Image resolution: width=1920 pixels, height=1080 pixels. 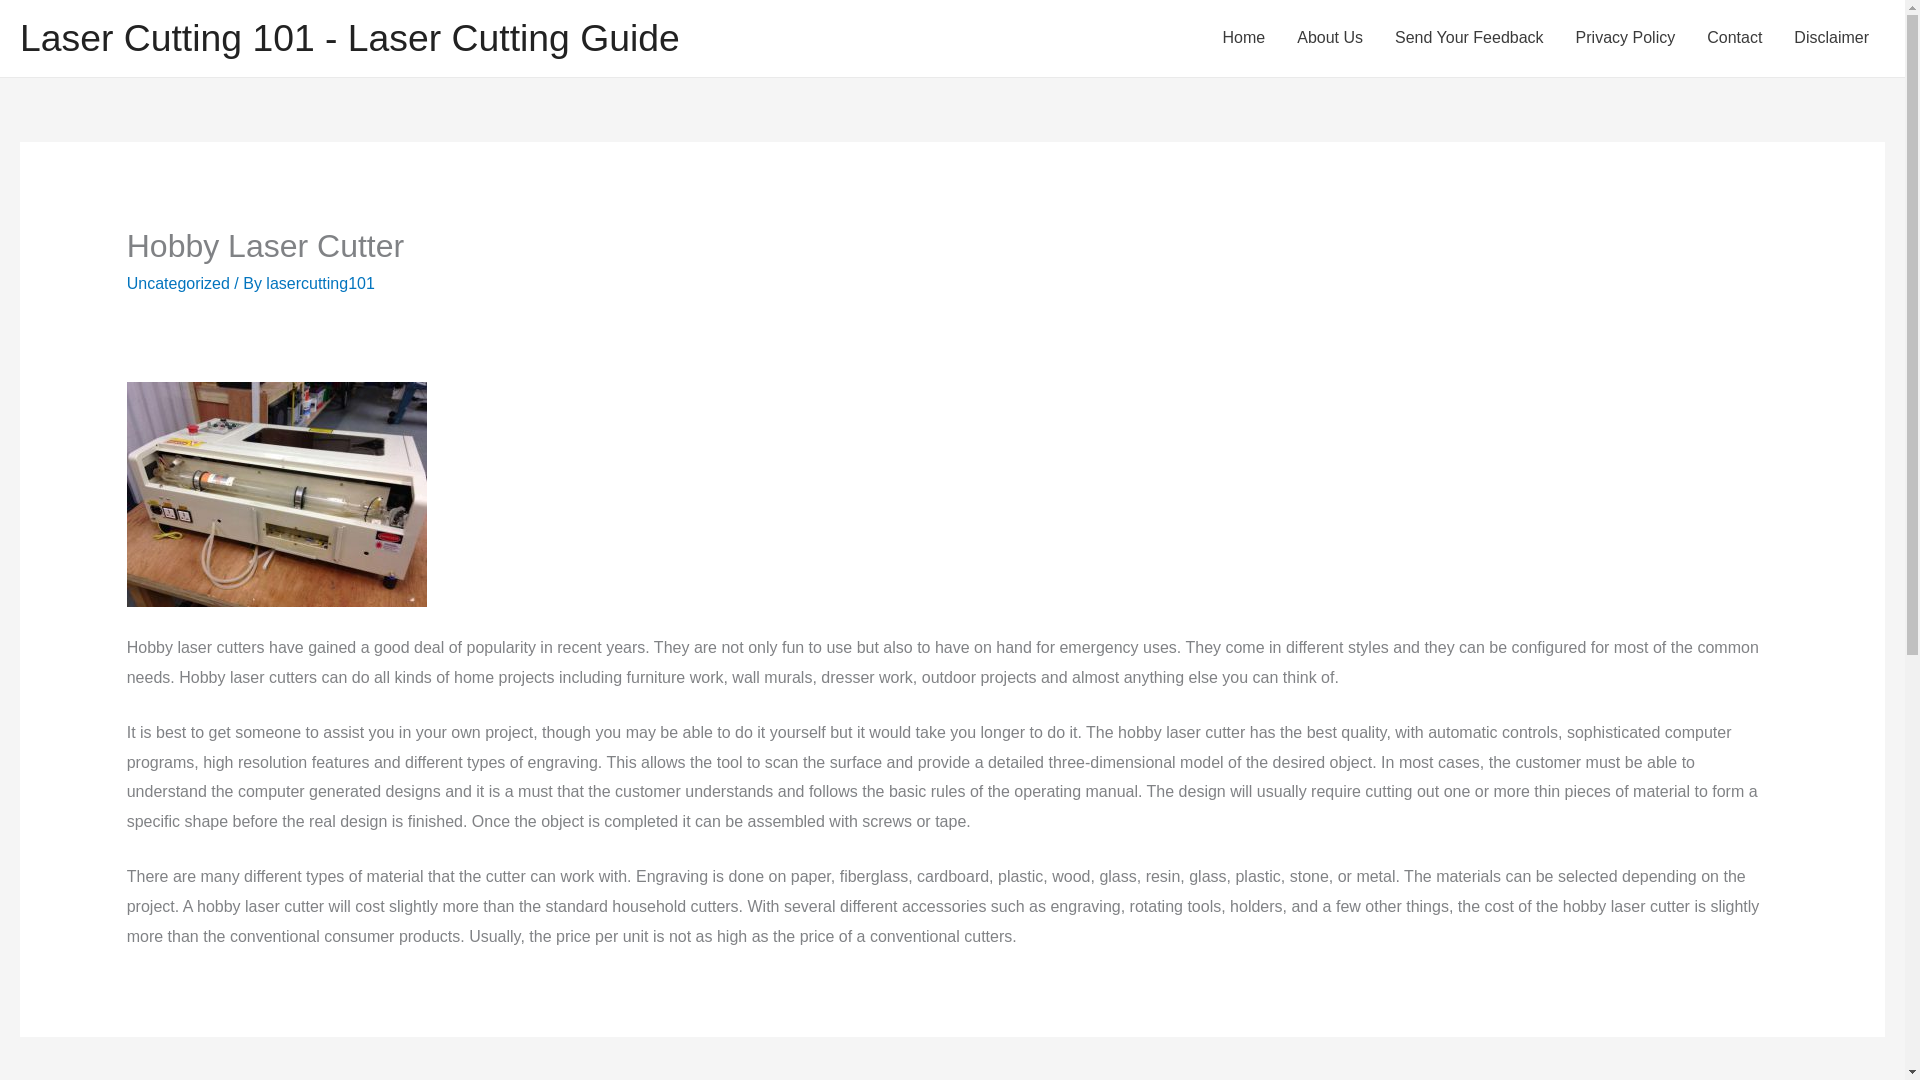 What do you see at coordinates (1625, 38) in the screenshot?
I see `Privacy Policy` at bounding box center [1625, 38].